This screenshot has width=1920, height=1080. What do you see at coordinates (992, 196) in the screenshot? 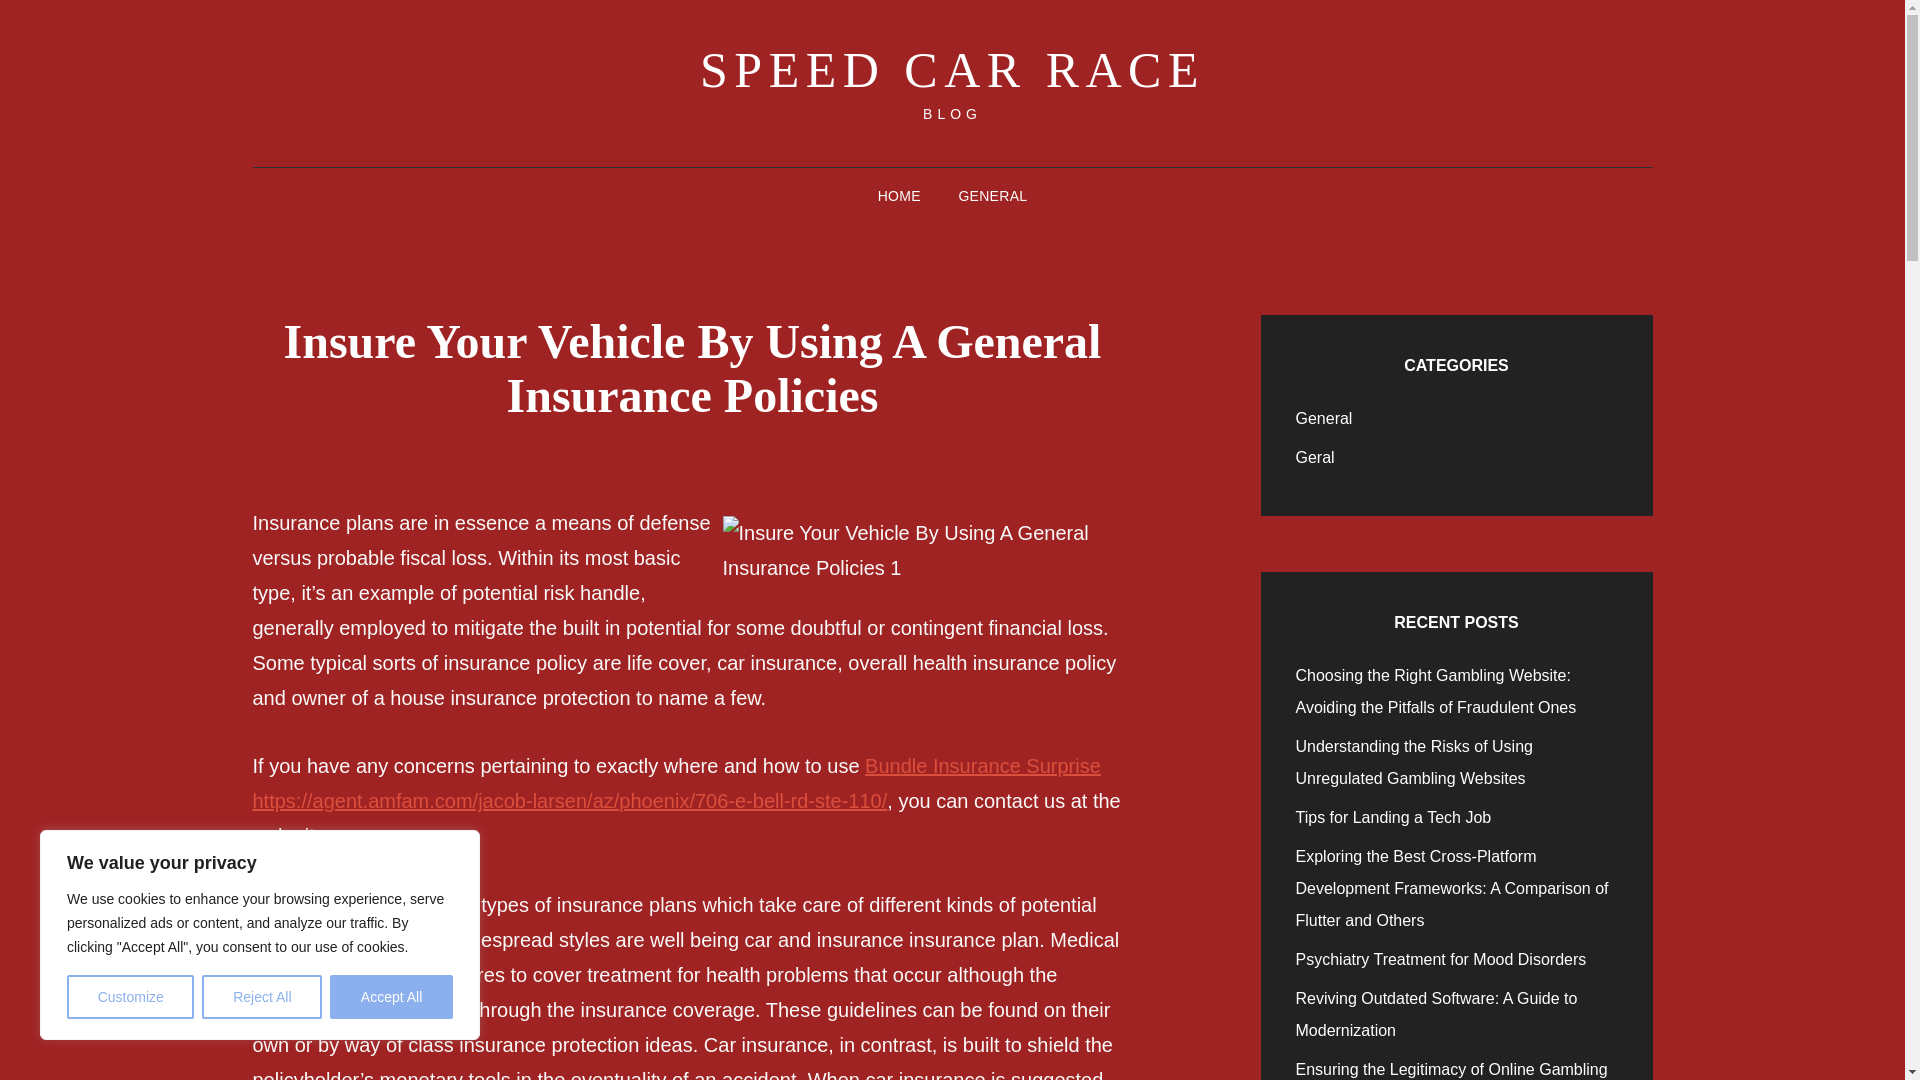
I see `GENERAL` at bounding box center [992, 196].